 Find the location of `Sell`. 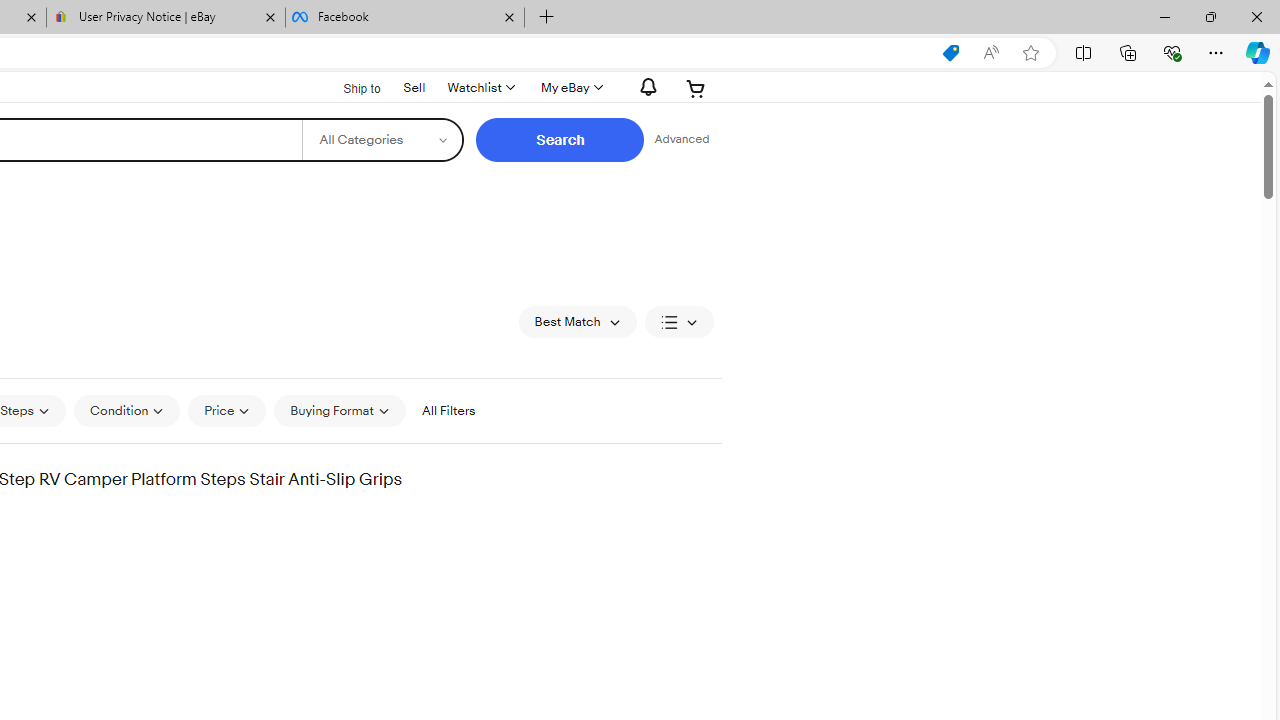

Sell is located at coordinates (414, 87).